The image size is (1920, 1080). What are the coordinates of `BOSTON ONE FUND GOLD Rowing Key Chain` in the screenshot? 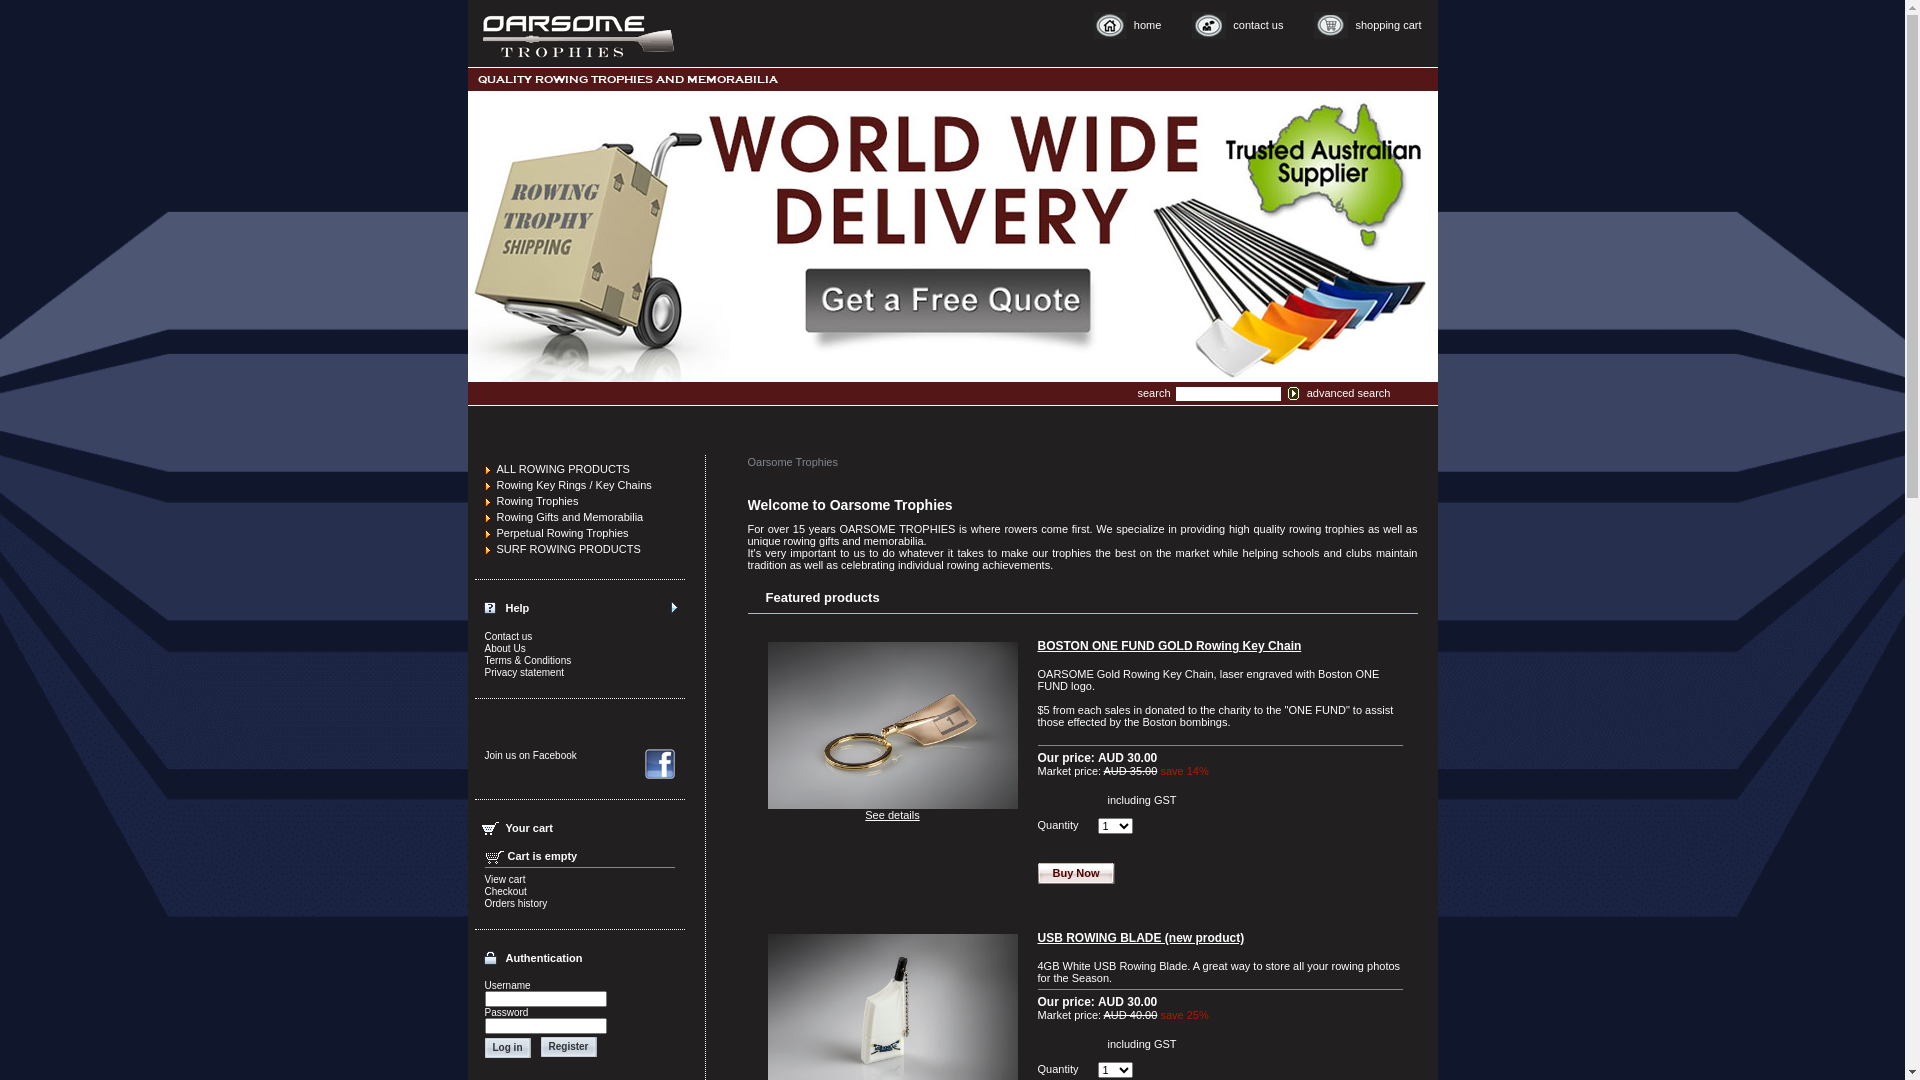 It's located at (1170, 646).